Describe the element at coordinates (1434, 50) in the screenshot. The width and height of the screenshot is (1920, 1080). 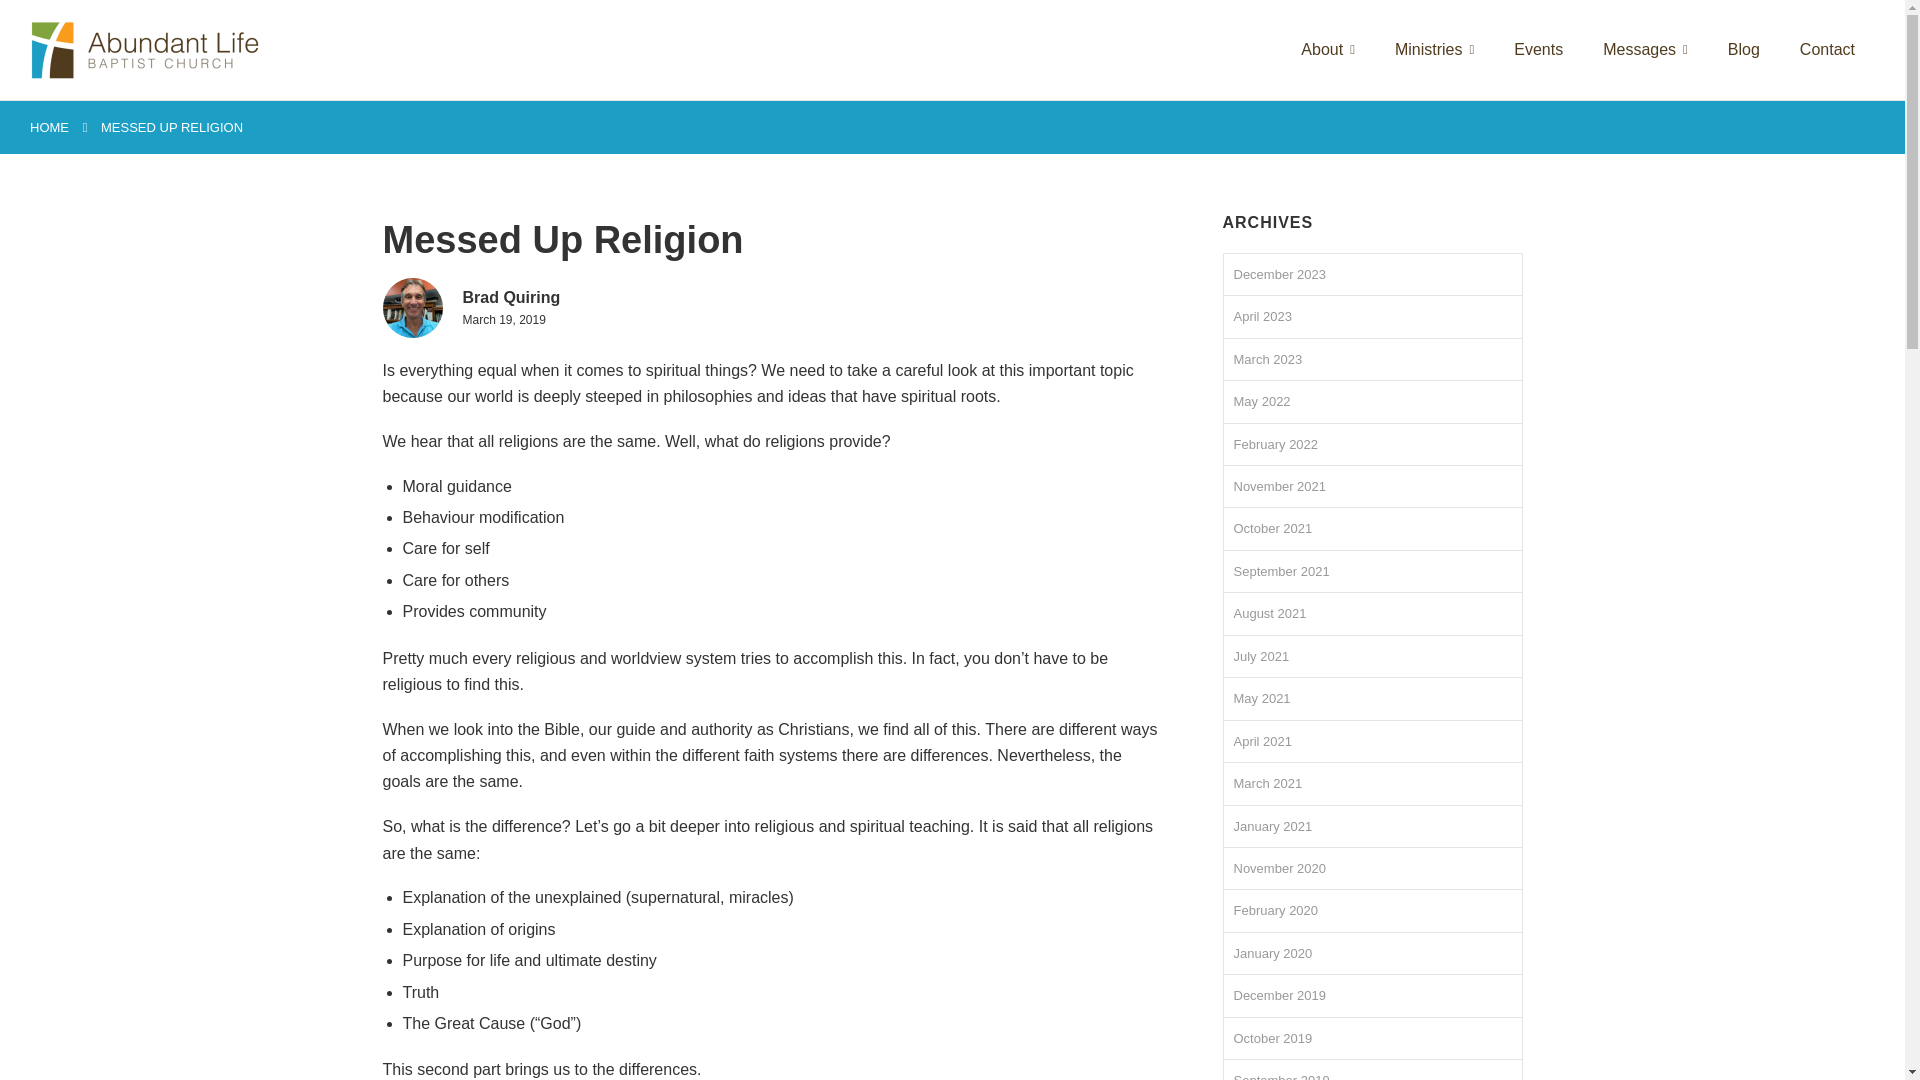
I see `Ministries` at that location.